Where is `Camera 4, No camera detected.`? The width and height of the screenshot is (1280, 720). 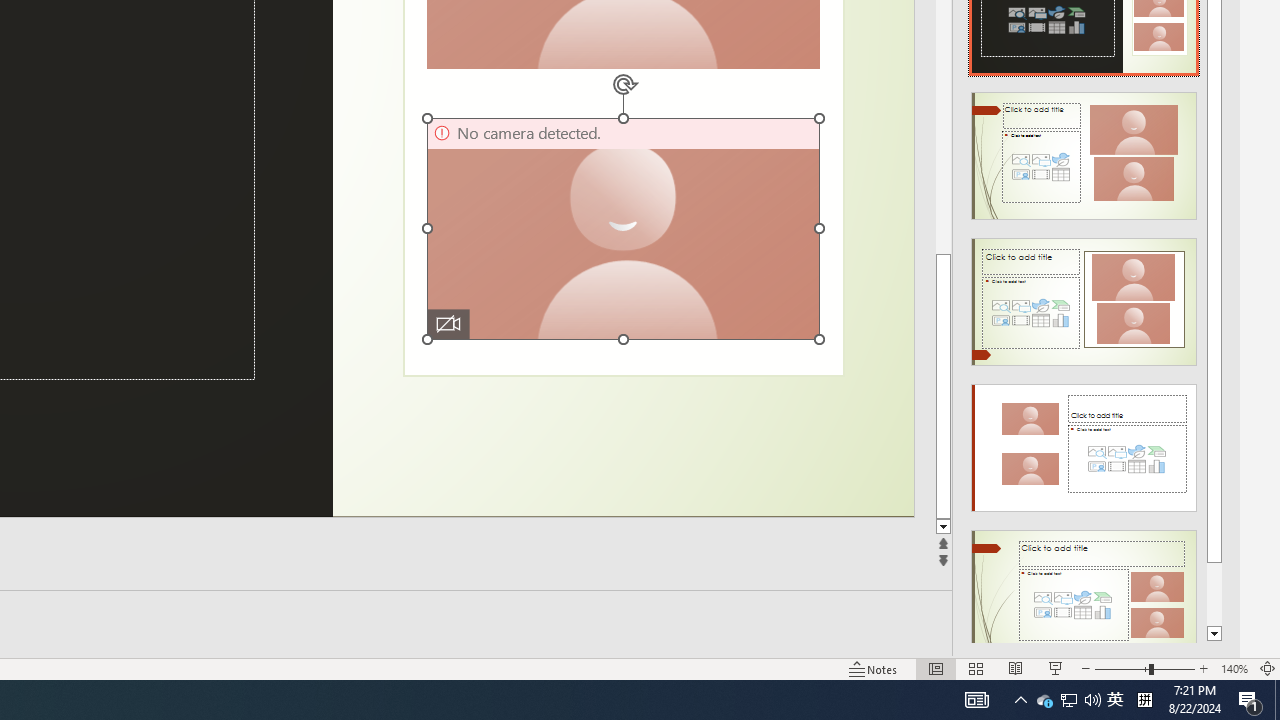
Camera 4, No camera detected. is located at coordinates (622, 228).